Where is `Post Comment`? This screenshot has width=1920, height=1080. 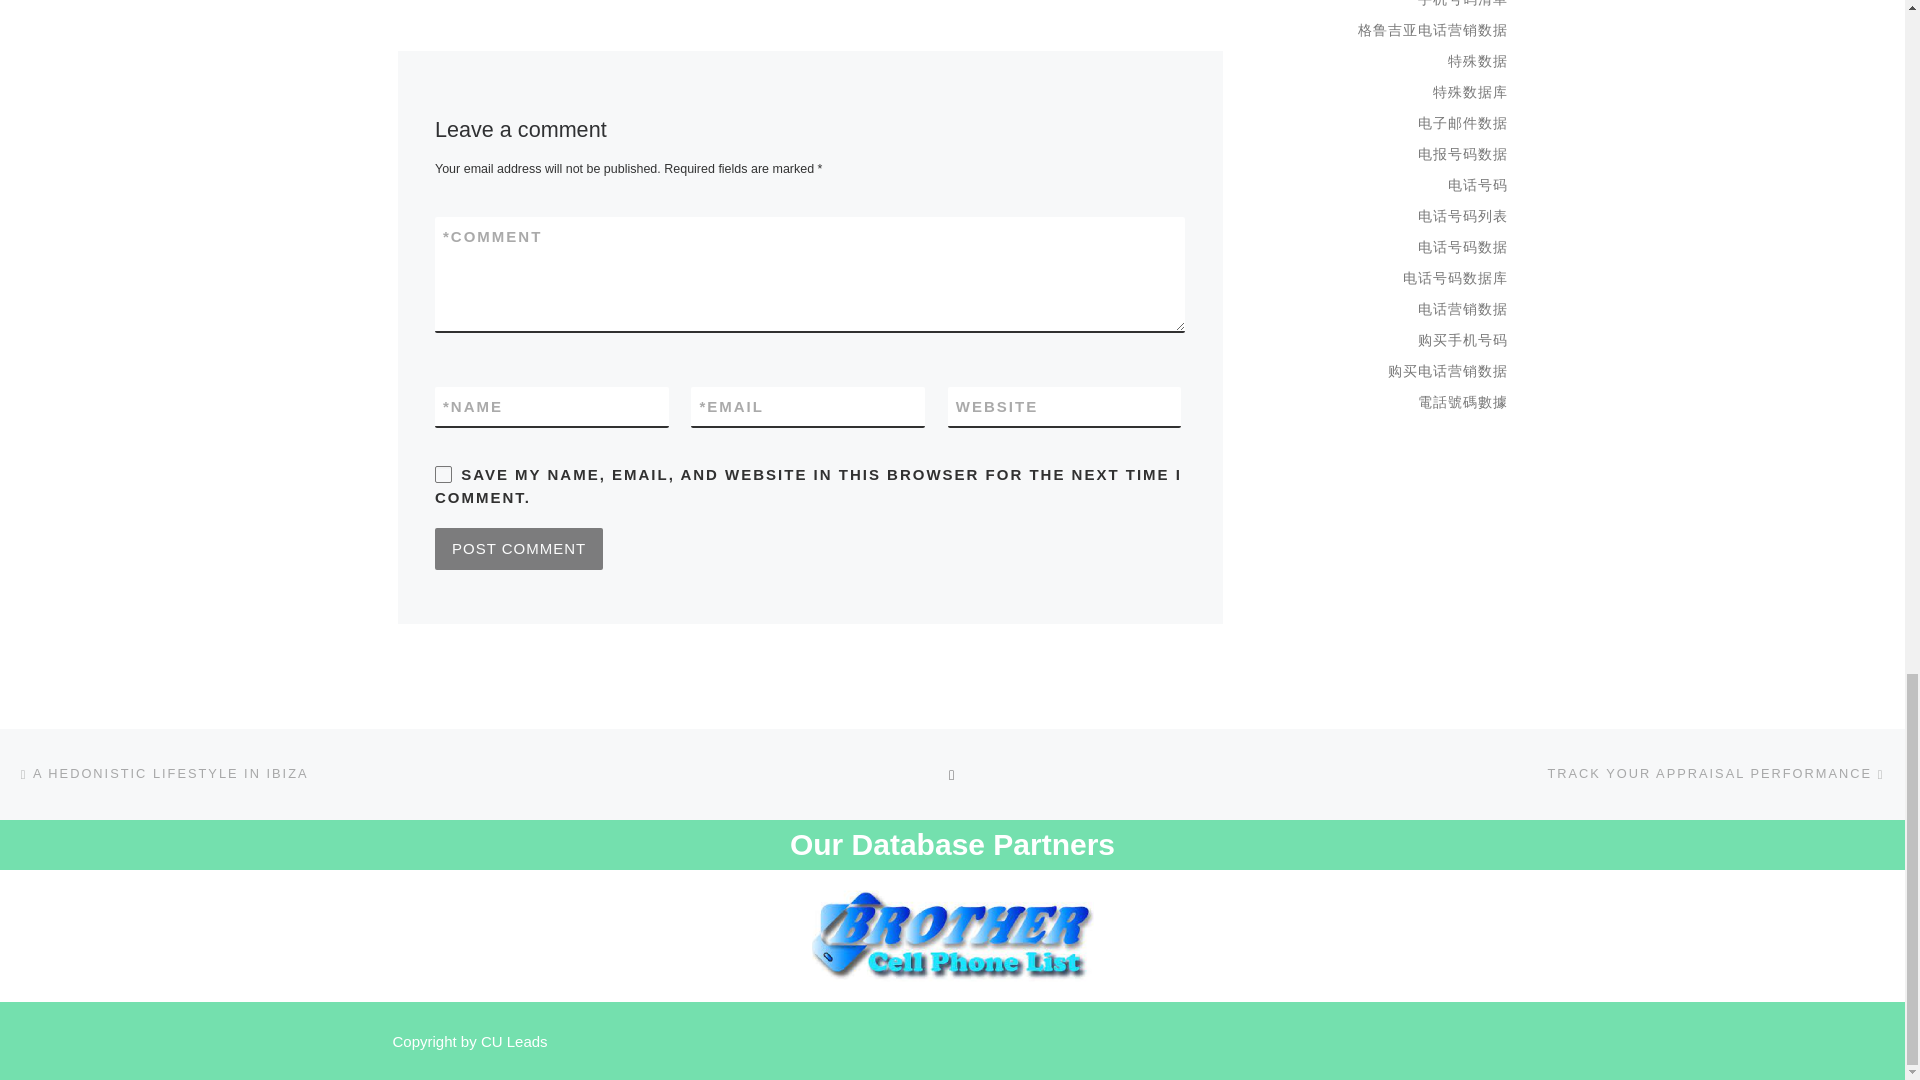
Post Comment is located at coordinates (518, 549).